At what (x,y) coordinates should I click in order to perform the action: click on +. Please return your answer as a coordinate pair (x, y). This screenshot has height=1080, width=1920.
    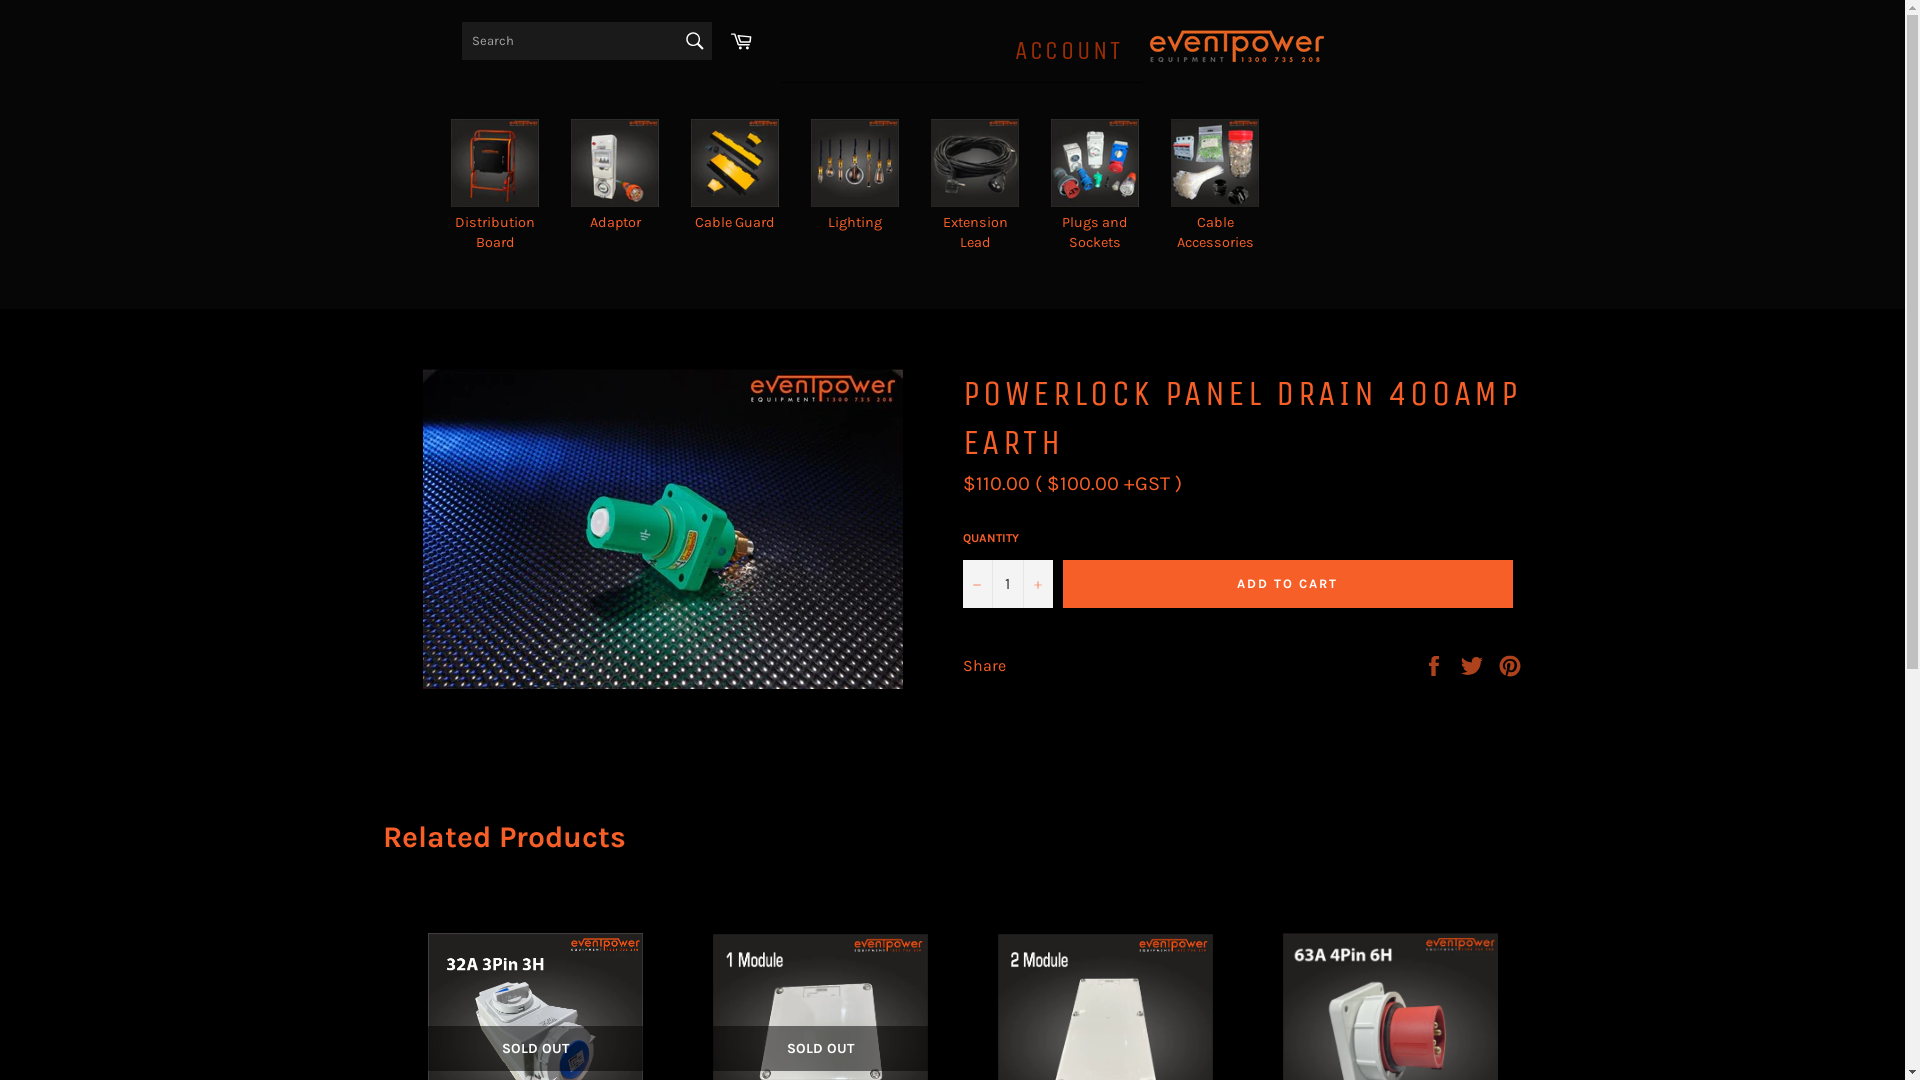
    Looking at the image, I should click on (1037, 584).